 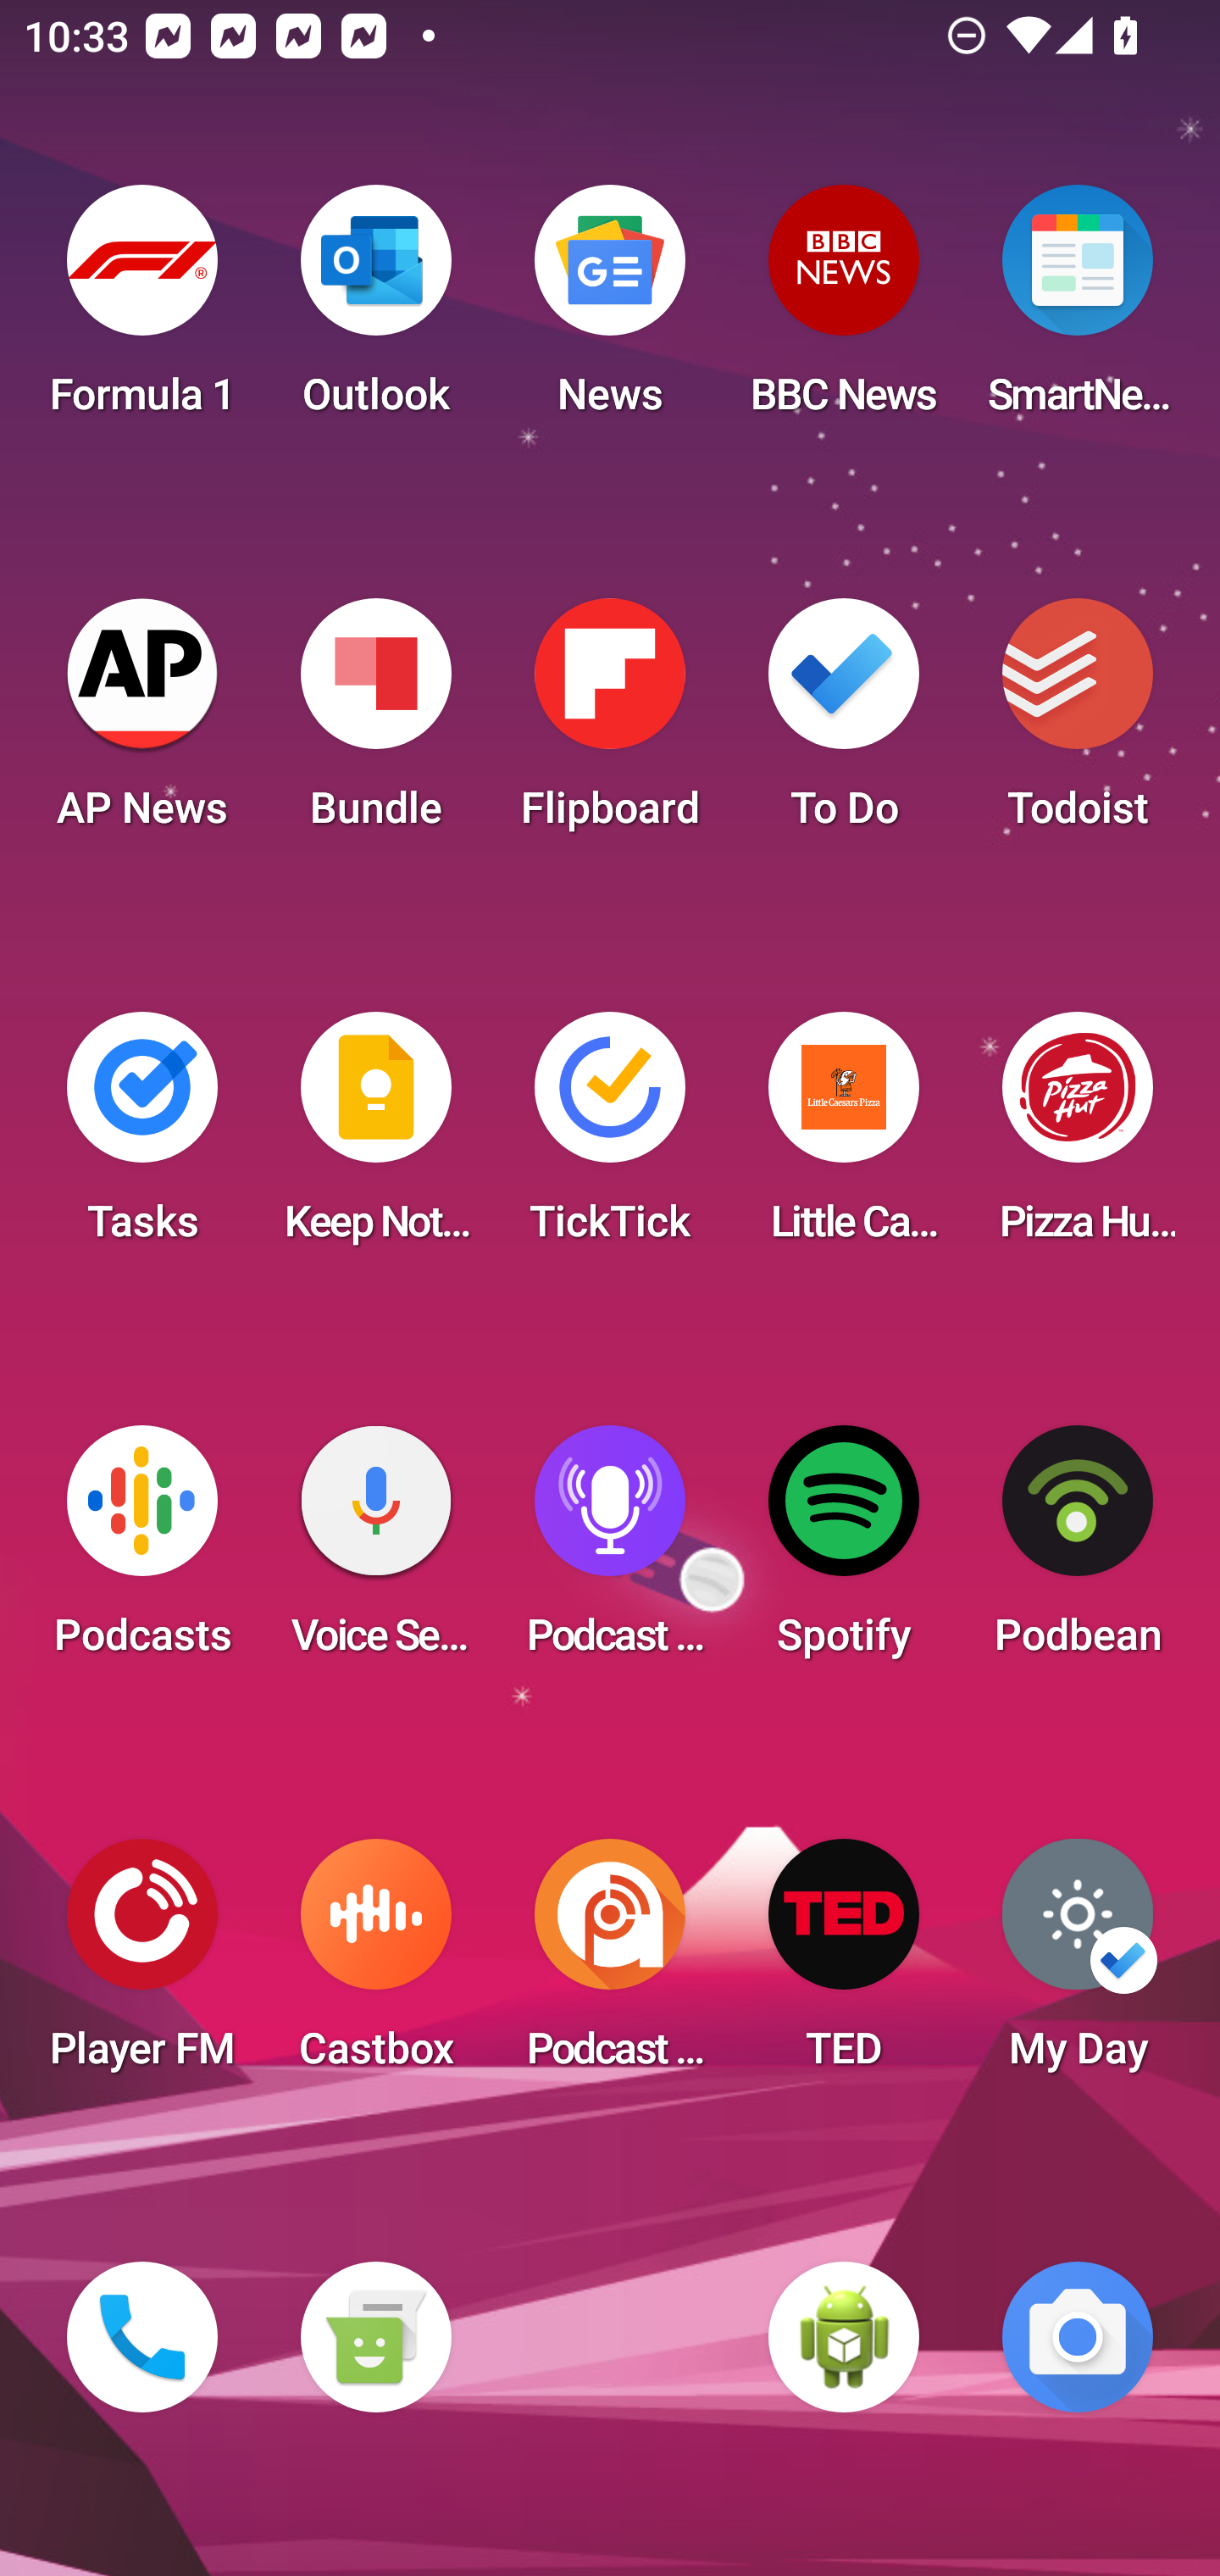 I want to click on My Day, so click(x=1078, y=1964).